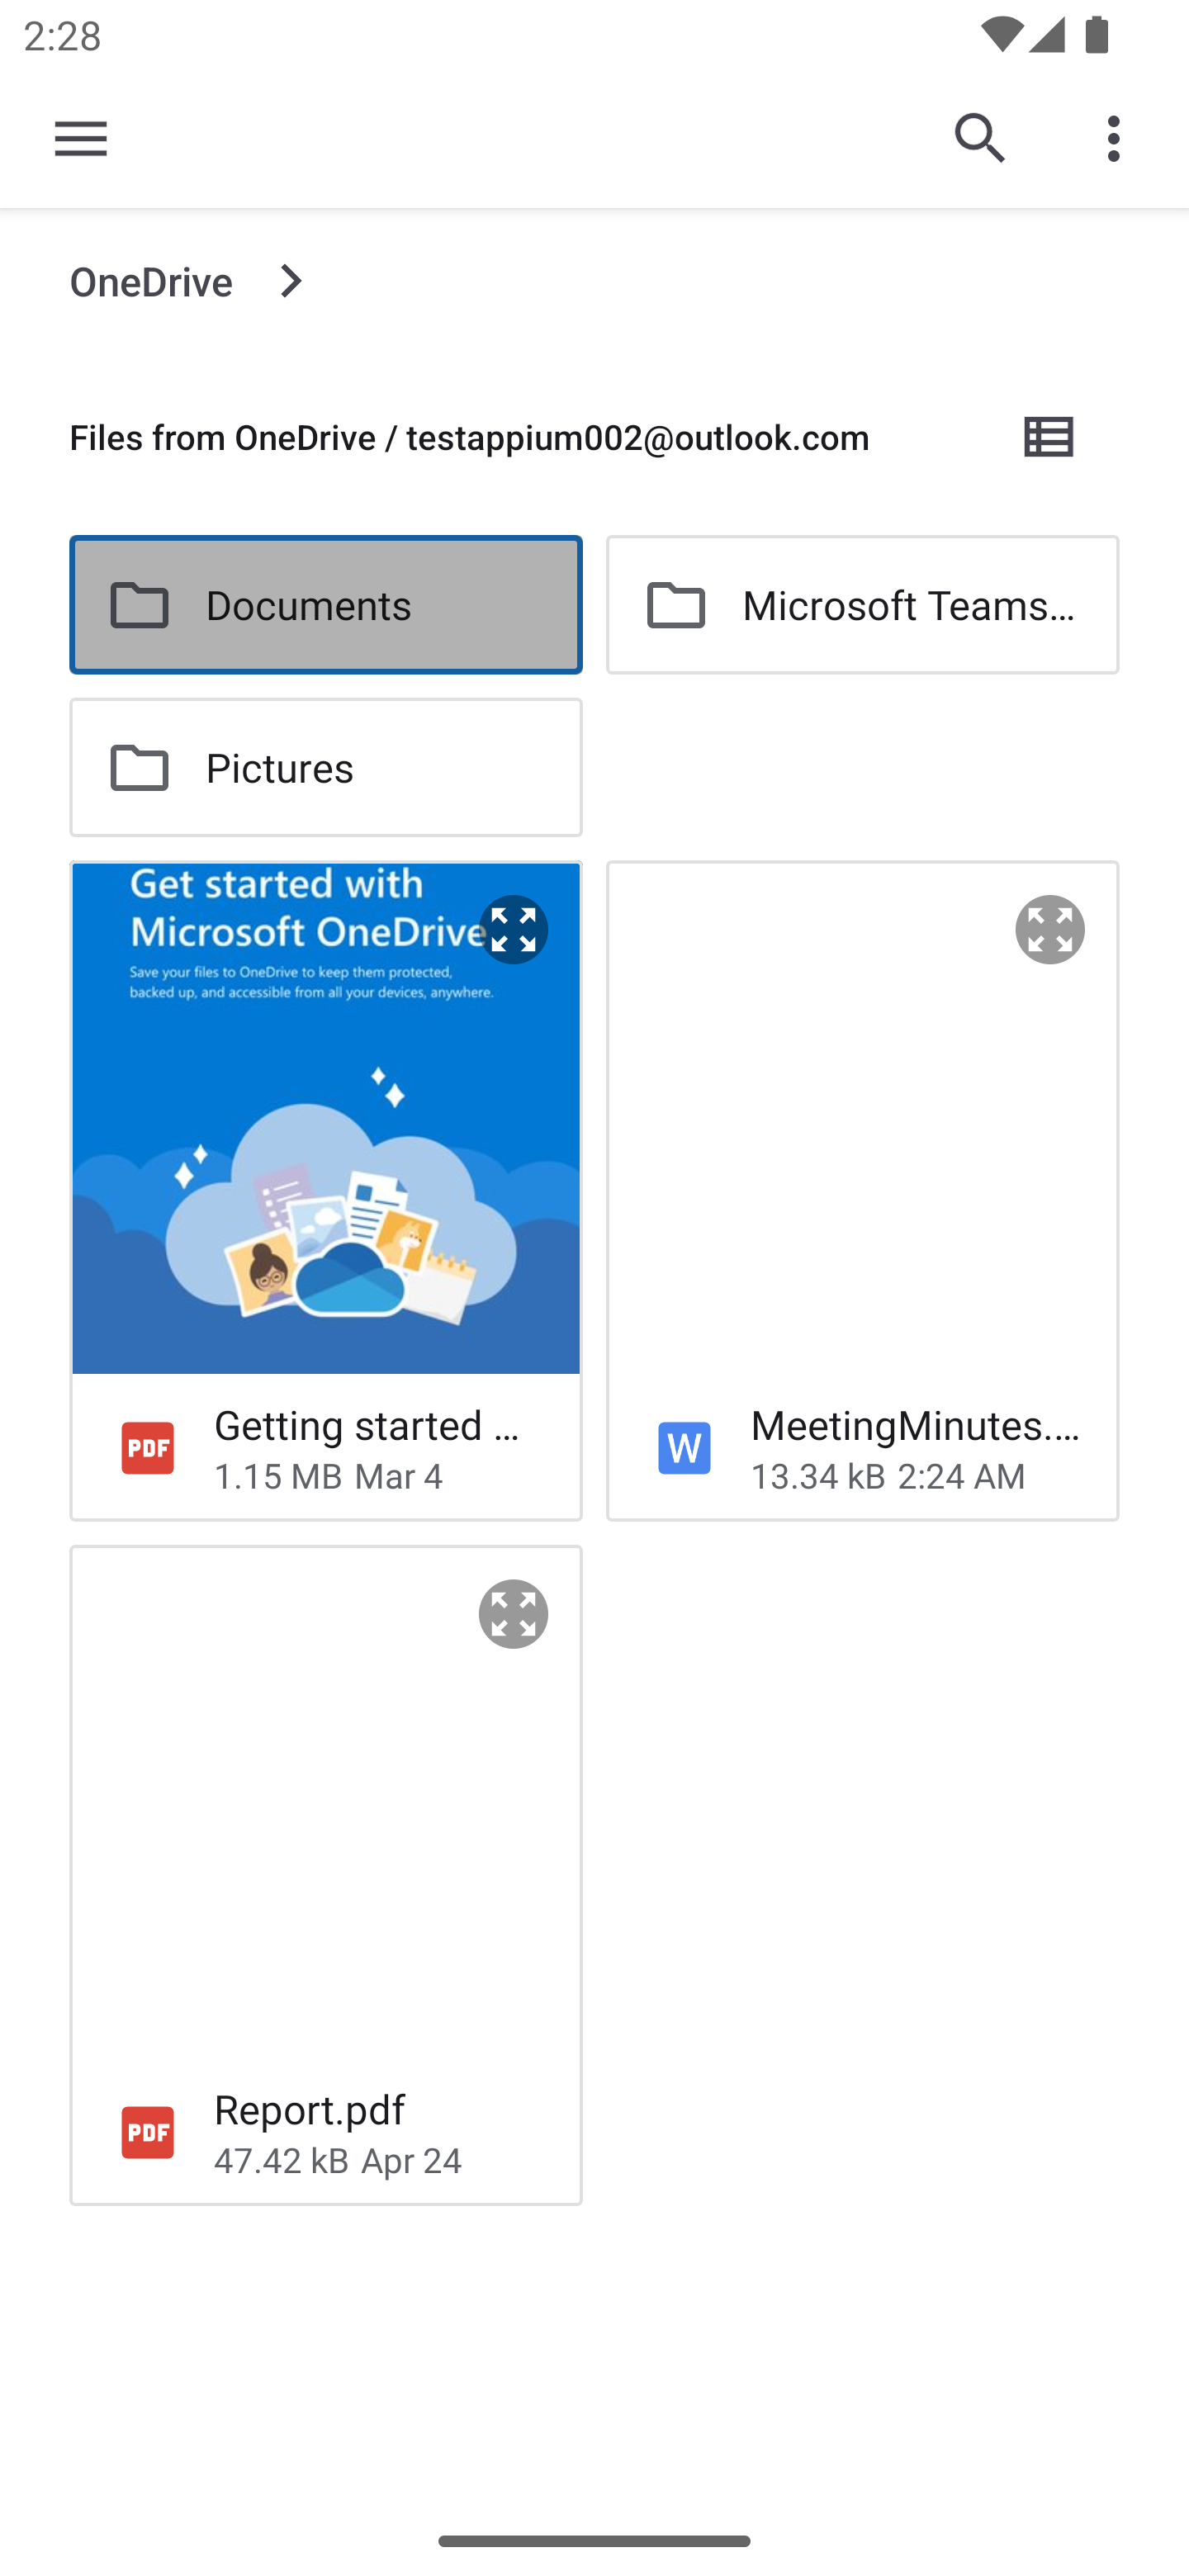 The width and height of the screenshot is (1189, 2576). I want to click on Microsoft Teams Chat Files, so click(863, 604).